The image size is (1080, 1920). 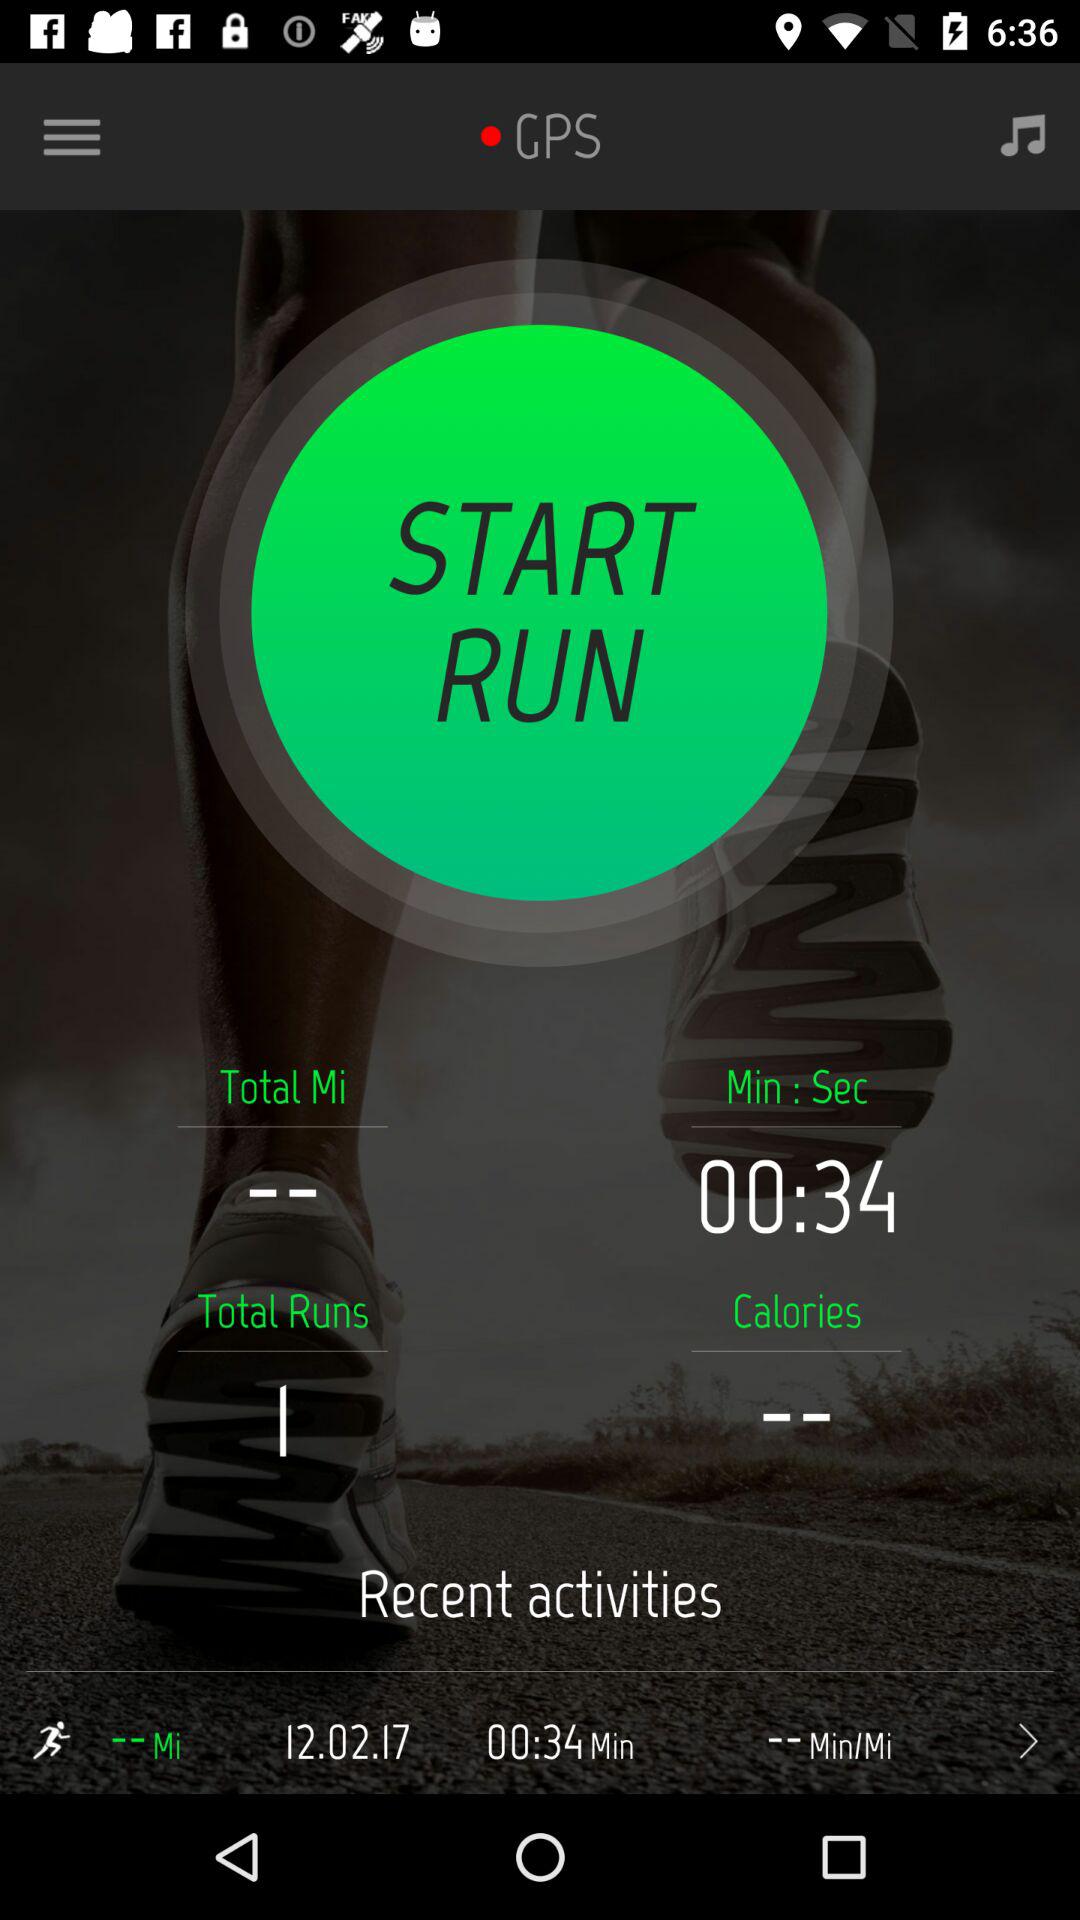 I want to click on play music option, so click(x=1023, y=136).